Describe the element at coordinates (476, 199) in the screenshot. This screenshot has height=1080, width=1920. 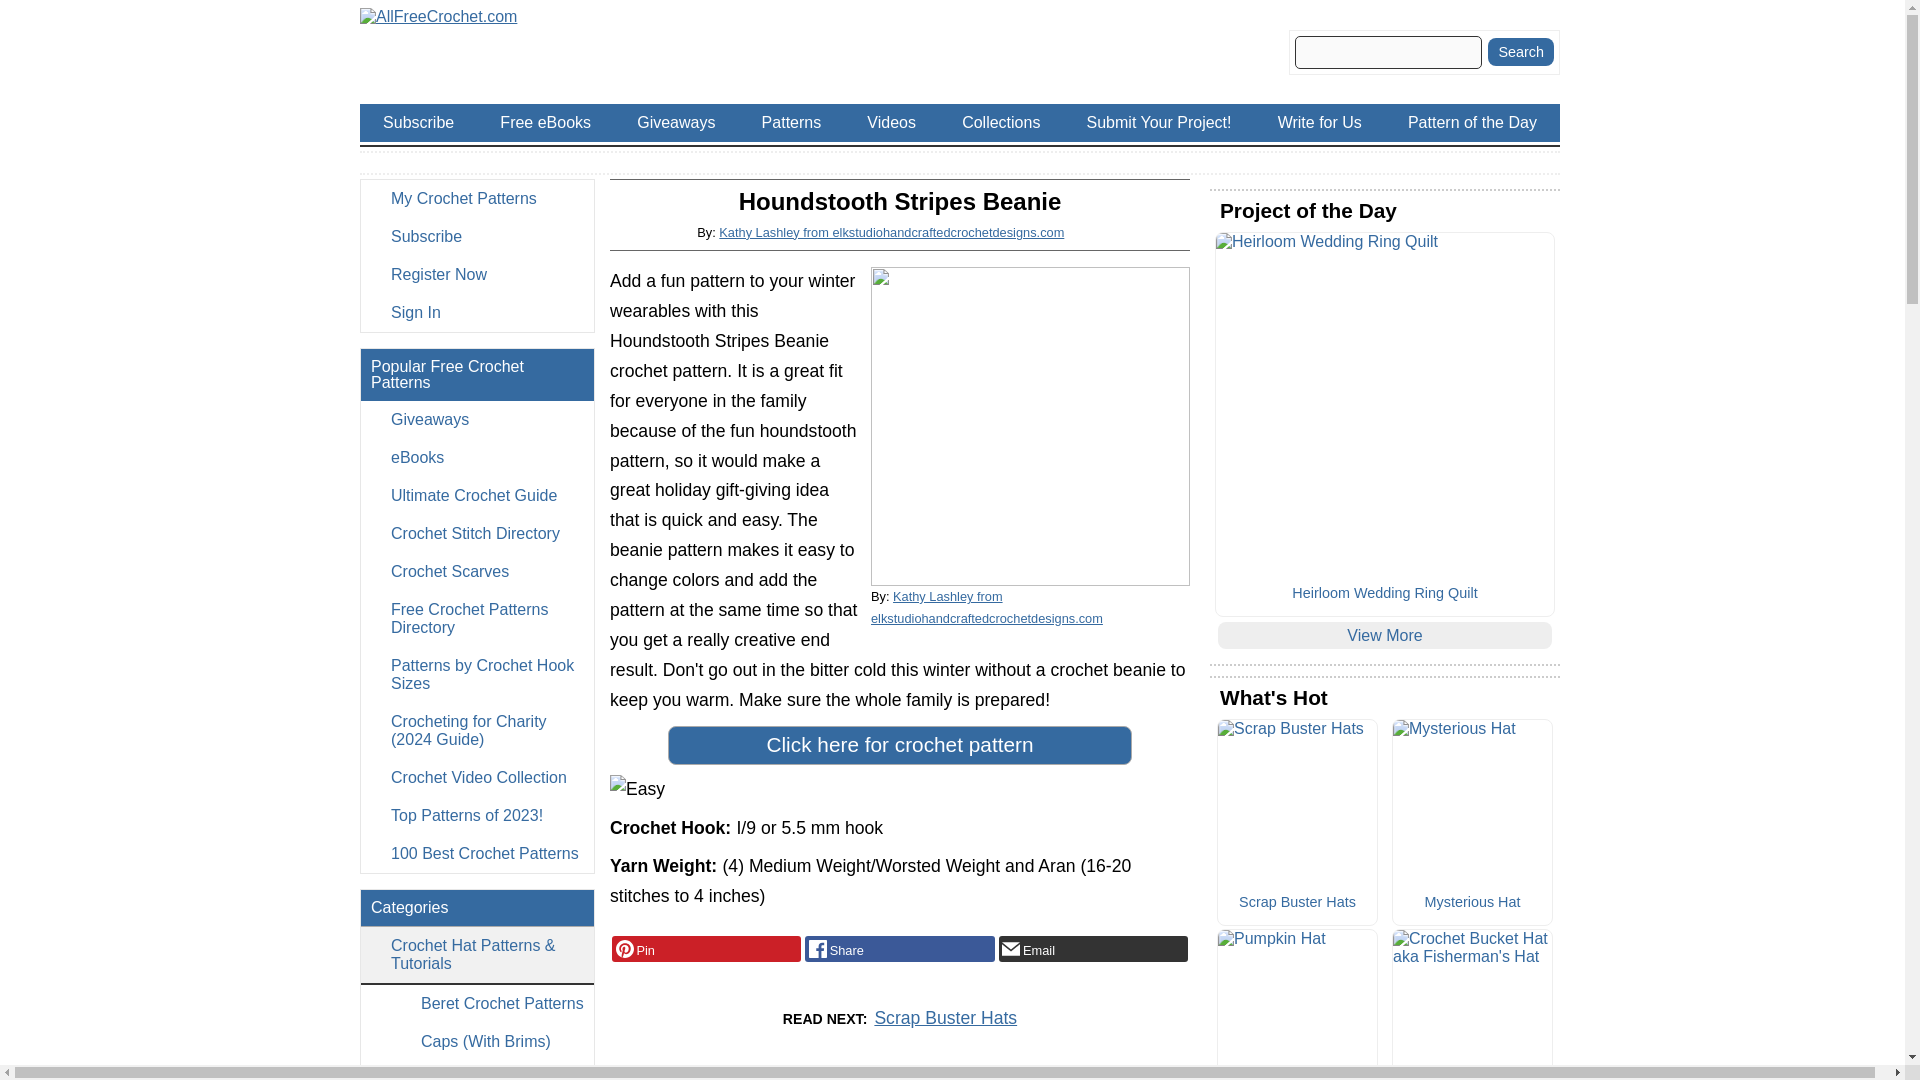
I see `My Crochet Patterns` at that location.